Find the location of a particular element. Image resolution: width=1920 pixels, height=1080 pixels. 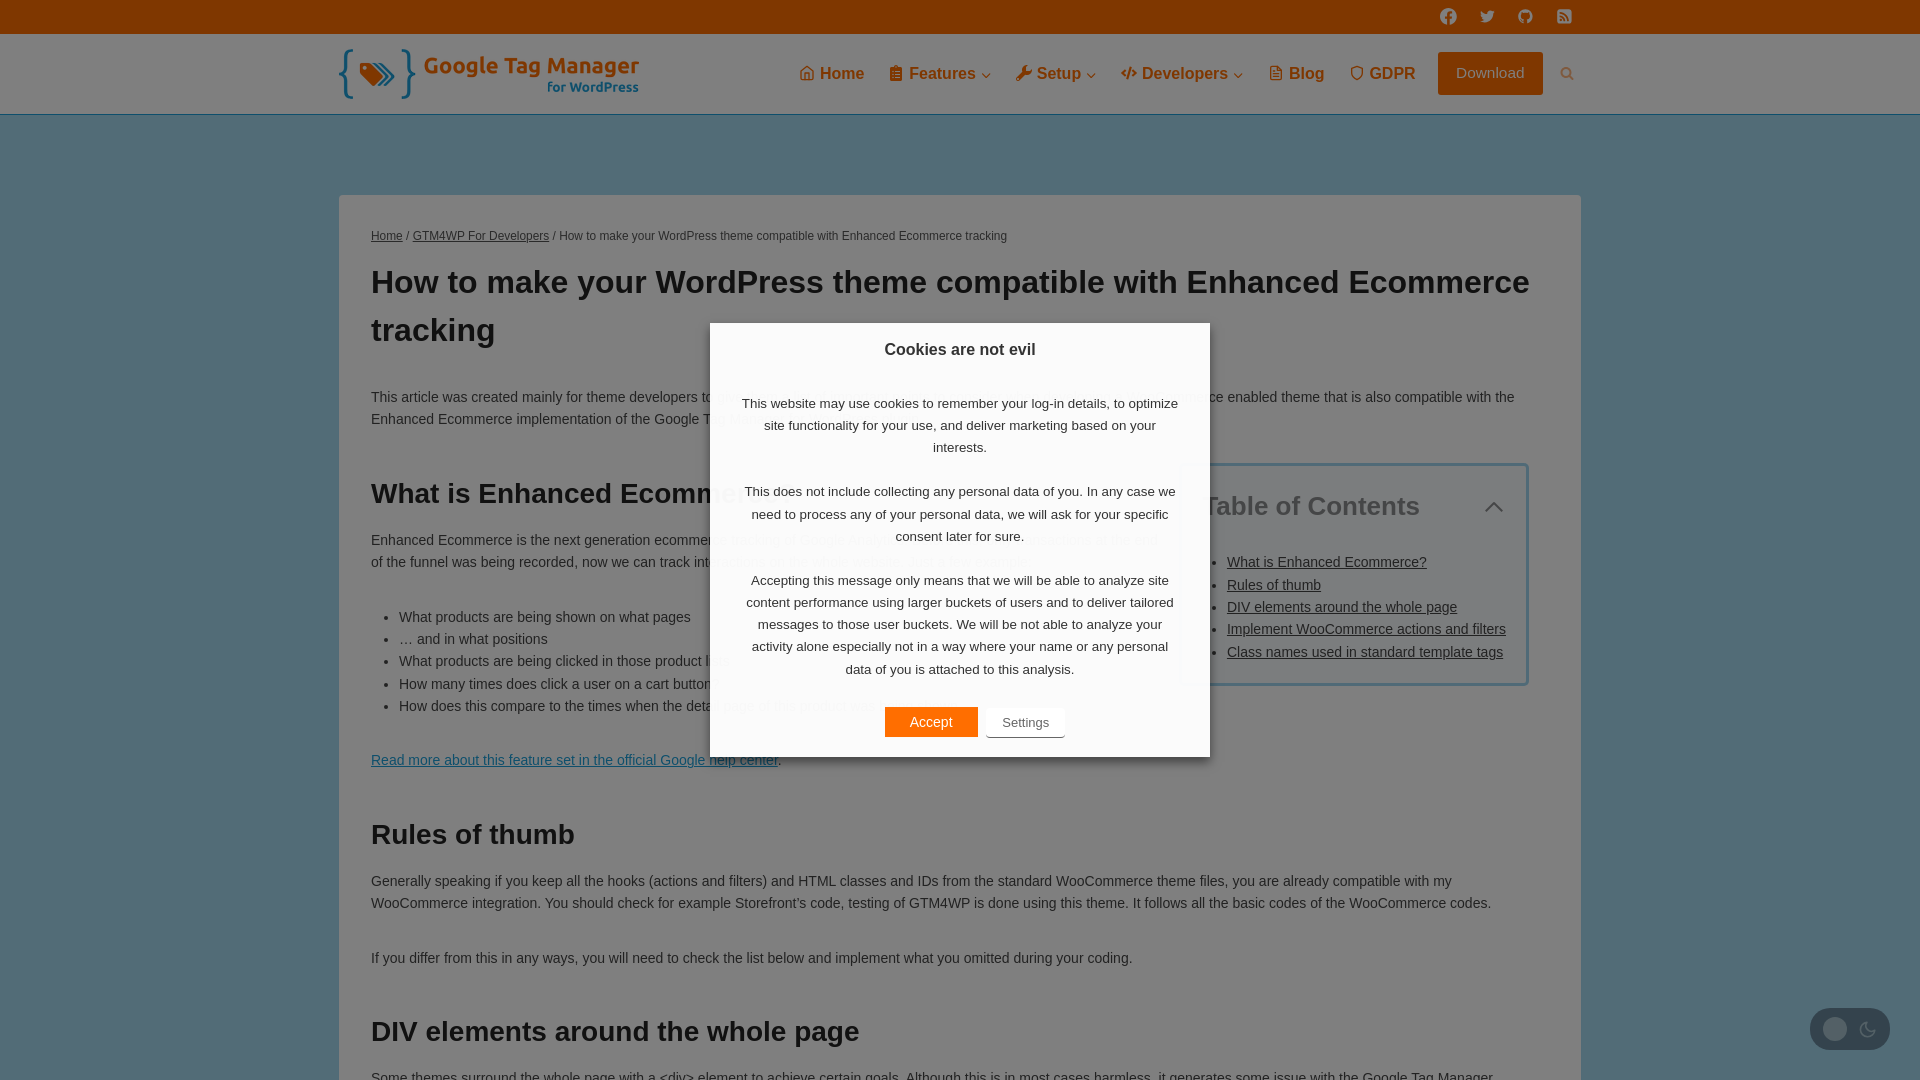

GDPR is located at coordinates (1382, 73).